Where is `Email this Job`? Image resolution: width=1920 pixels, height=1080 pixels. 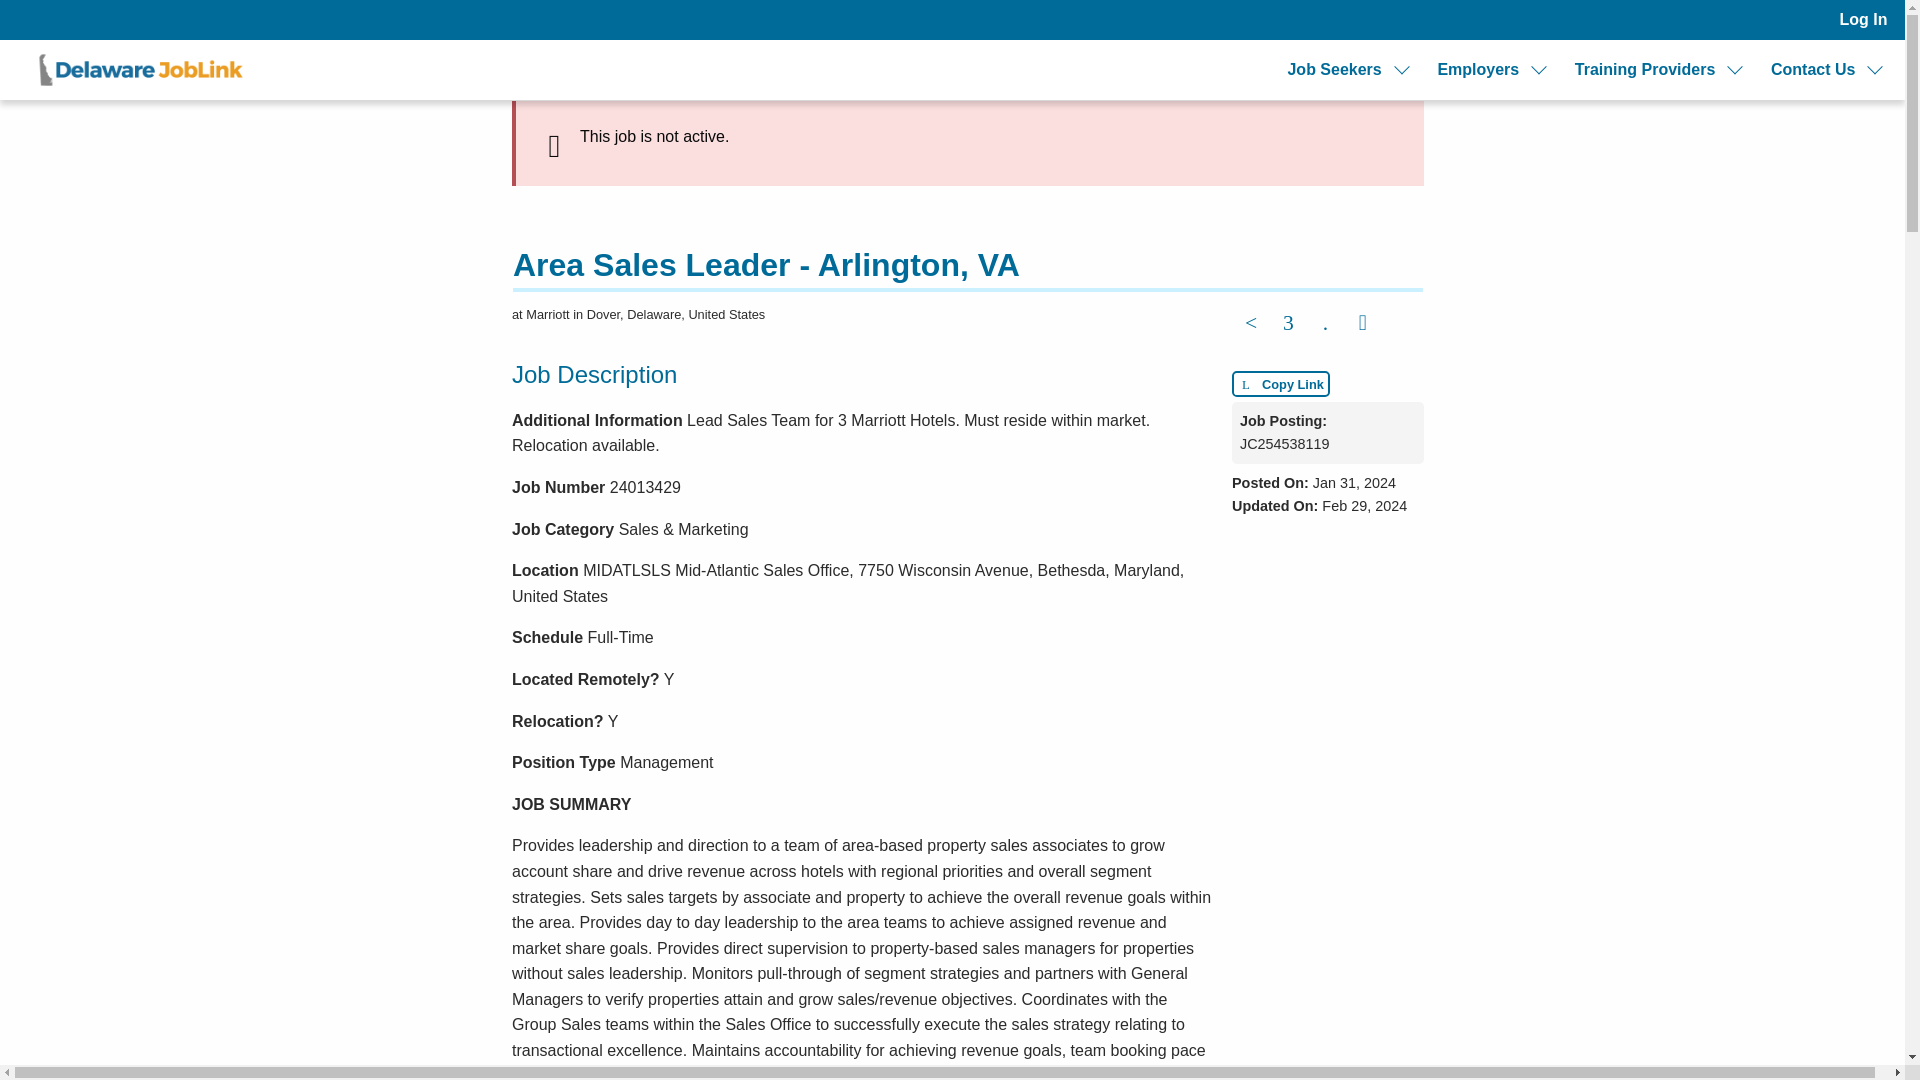
Email this Job is located at coordinates (1363, 324).